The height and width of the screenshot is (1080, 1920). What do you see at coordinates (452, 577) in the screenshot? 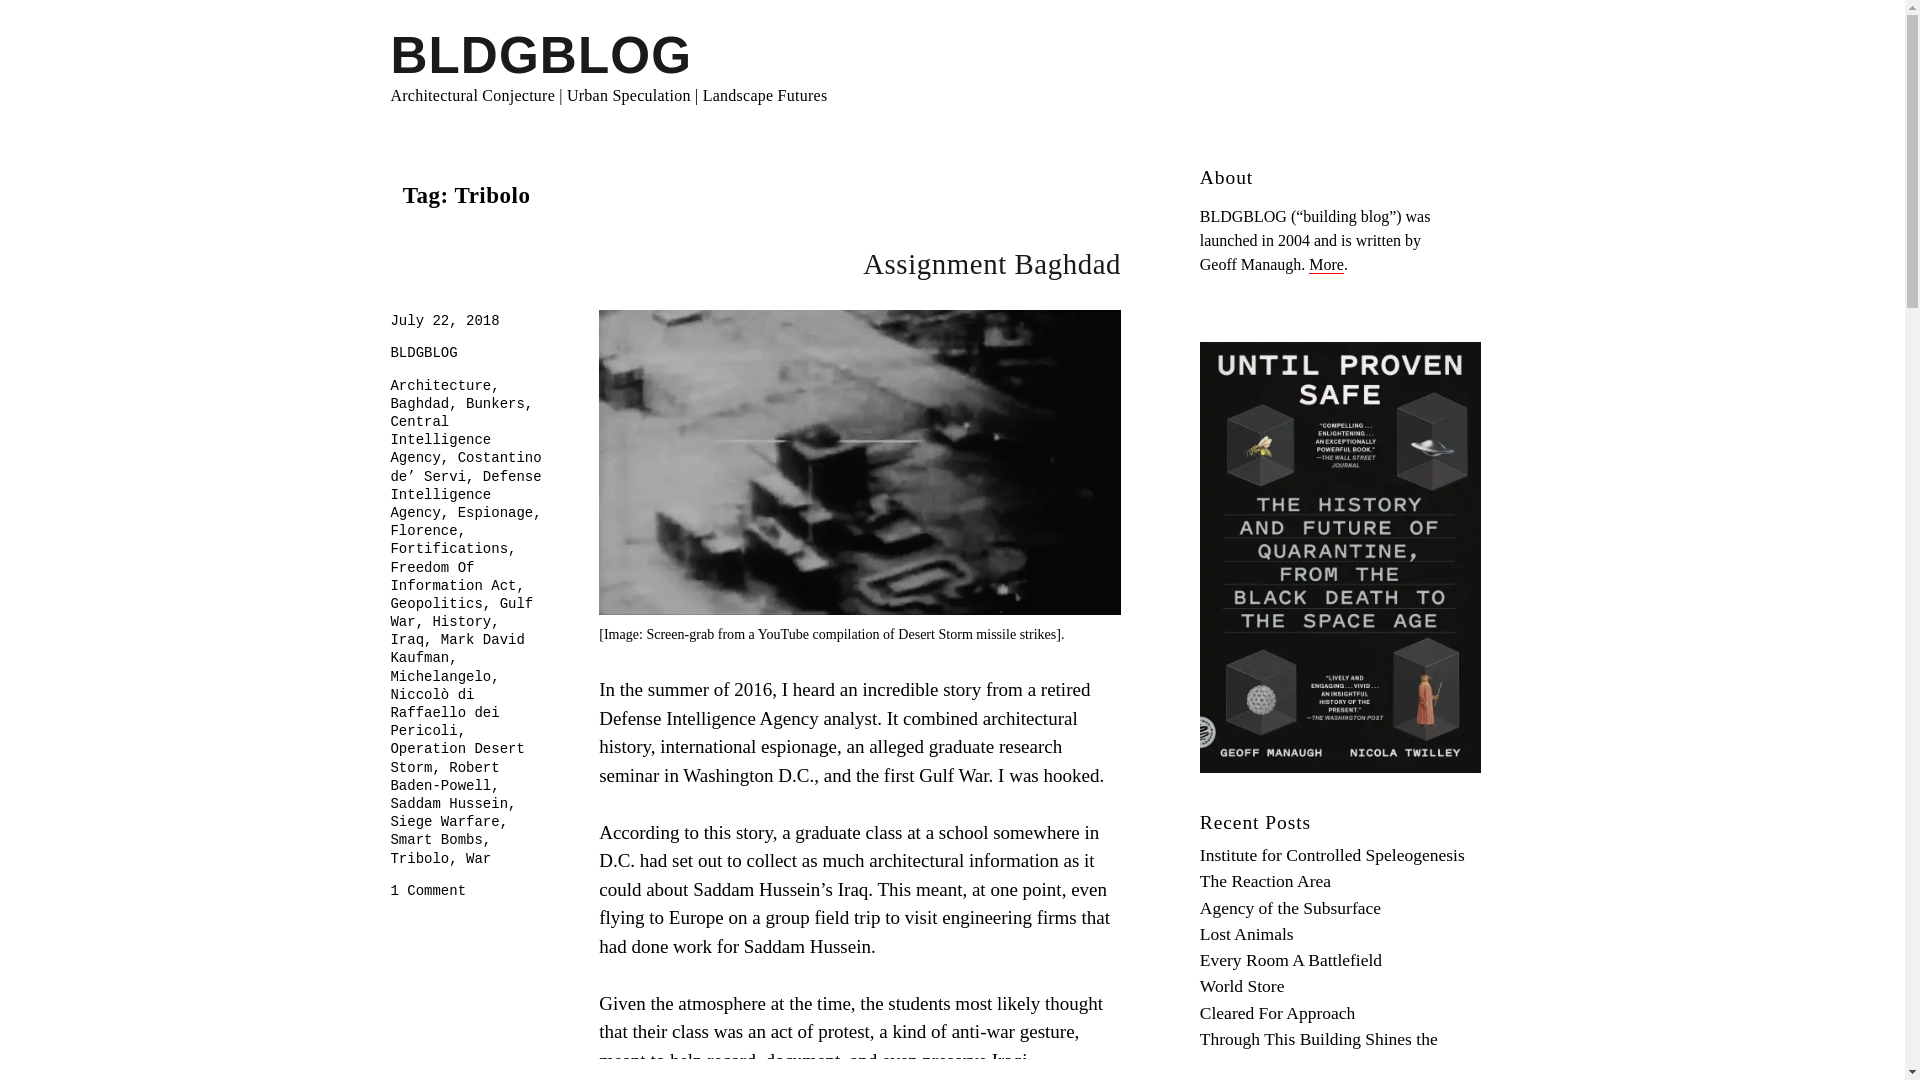
I see `Freedom Of Information Act` at bounding box center [452, 577].